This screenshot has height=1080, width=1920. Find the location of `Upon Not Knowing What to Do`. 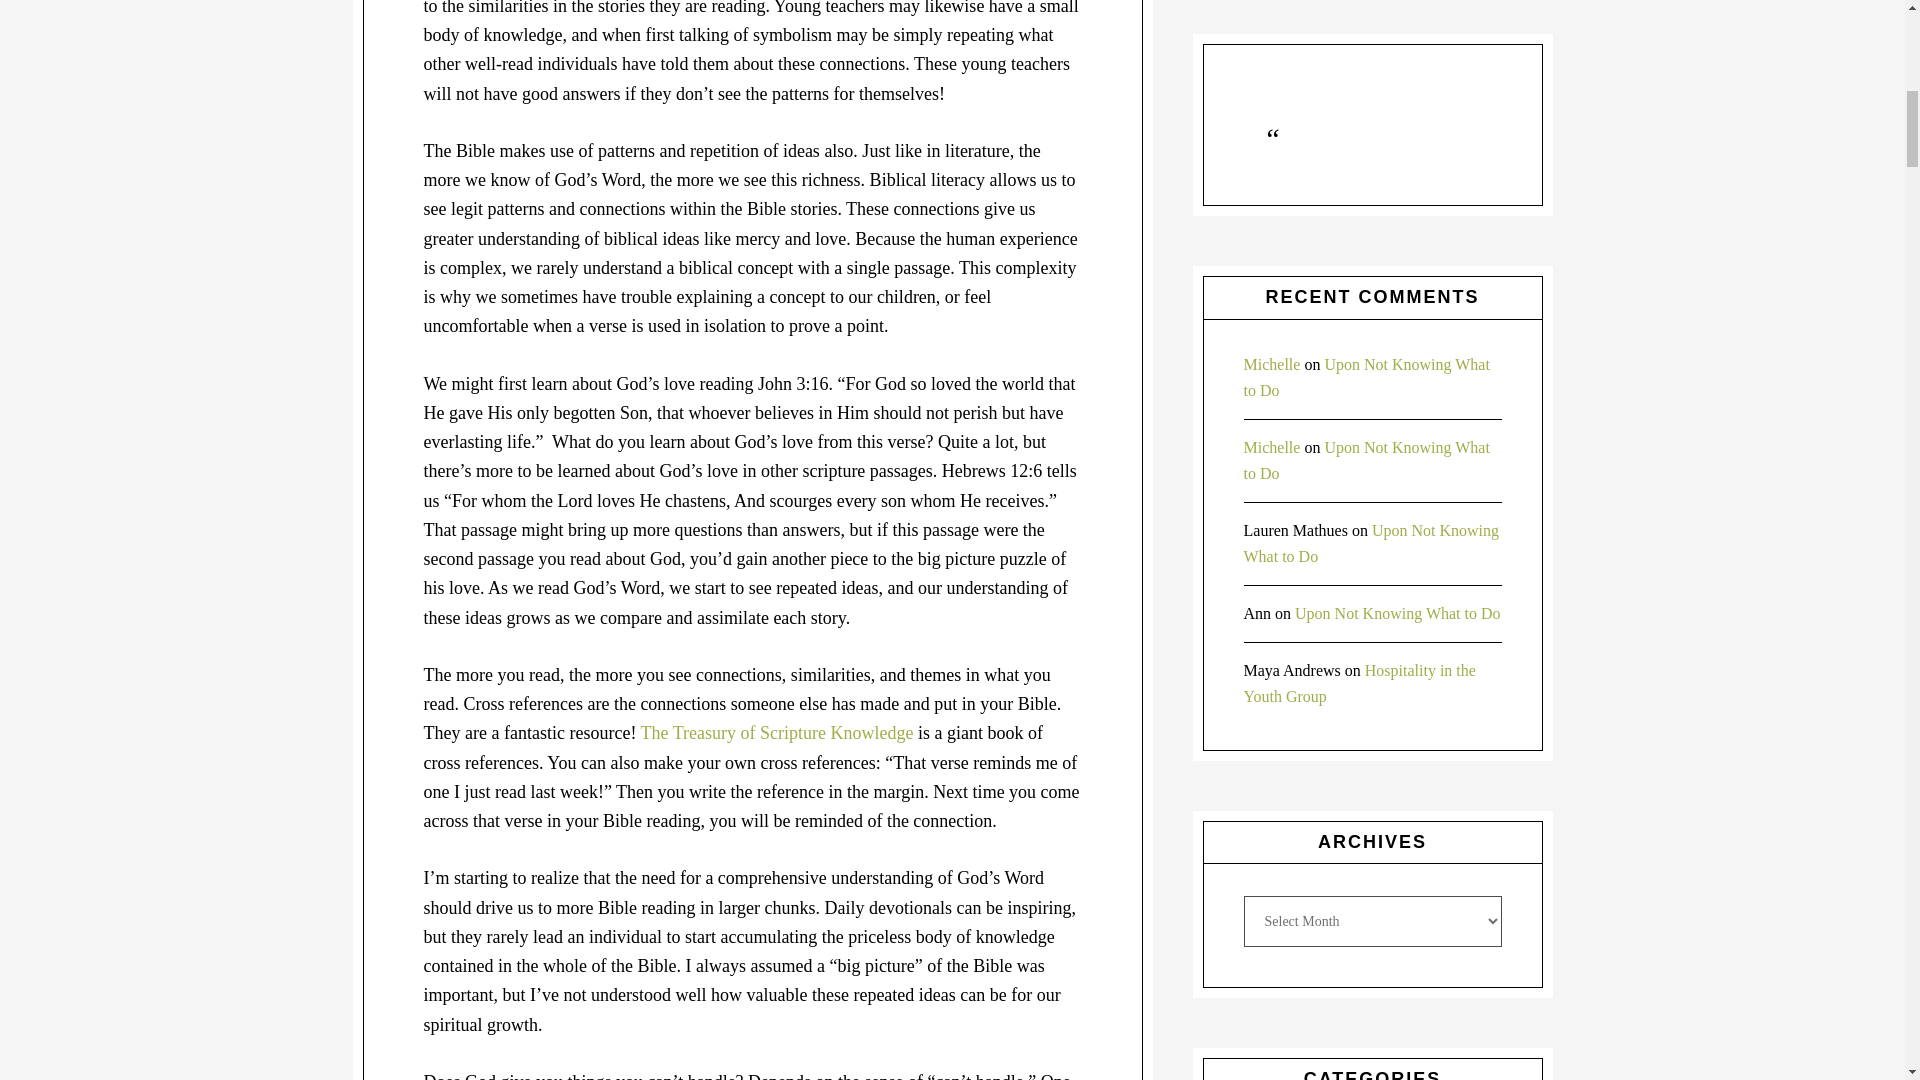

Upon Not Knowing What to Do is located at coordinates (1396, 613).